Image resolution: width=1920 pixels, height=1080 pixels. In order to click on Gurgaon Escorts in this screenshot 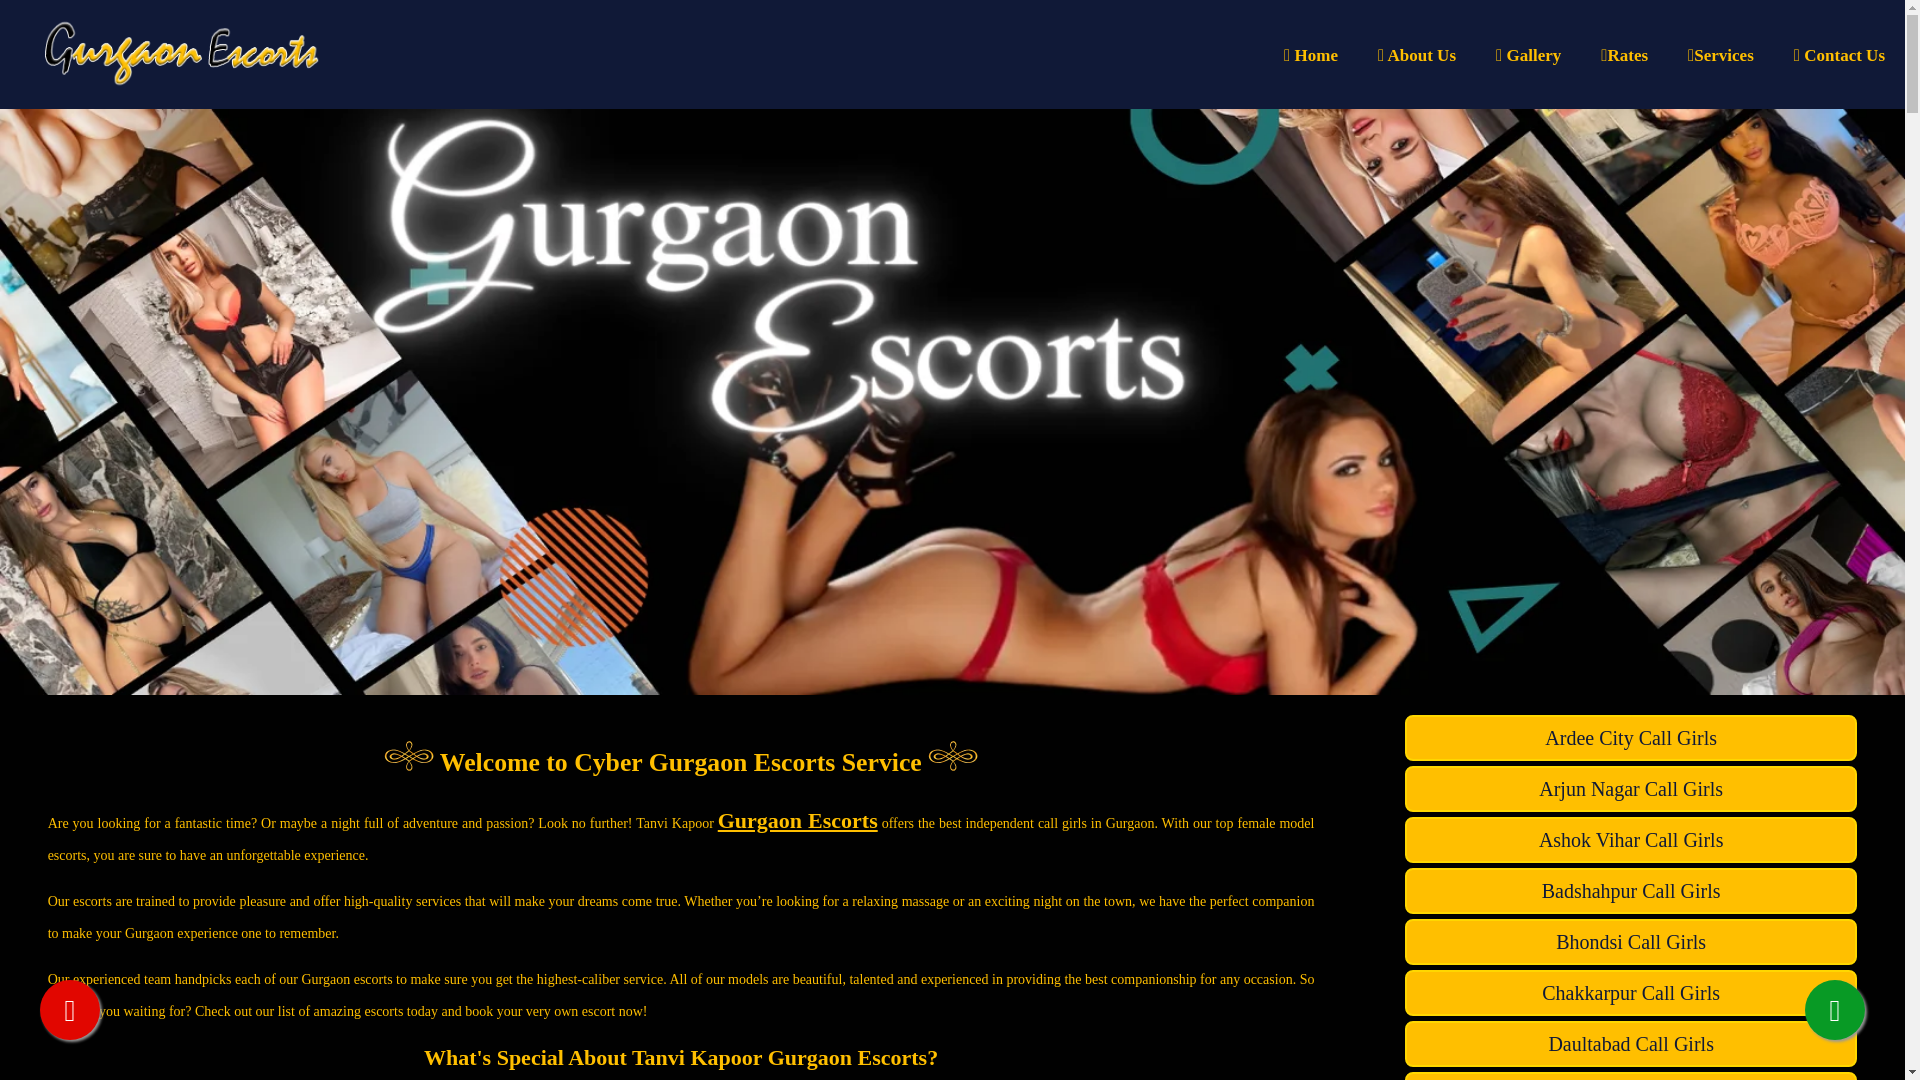, I will do `click(798, 820)`.